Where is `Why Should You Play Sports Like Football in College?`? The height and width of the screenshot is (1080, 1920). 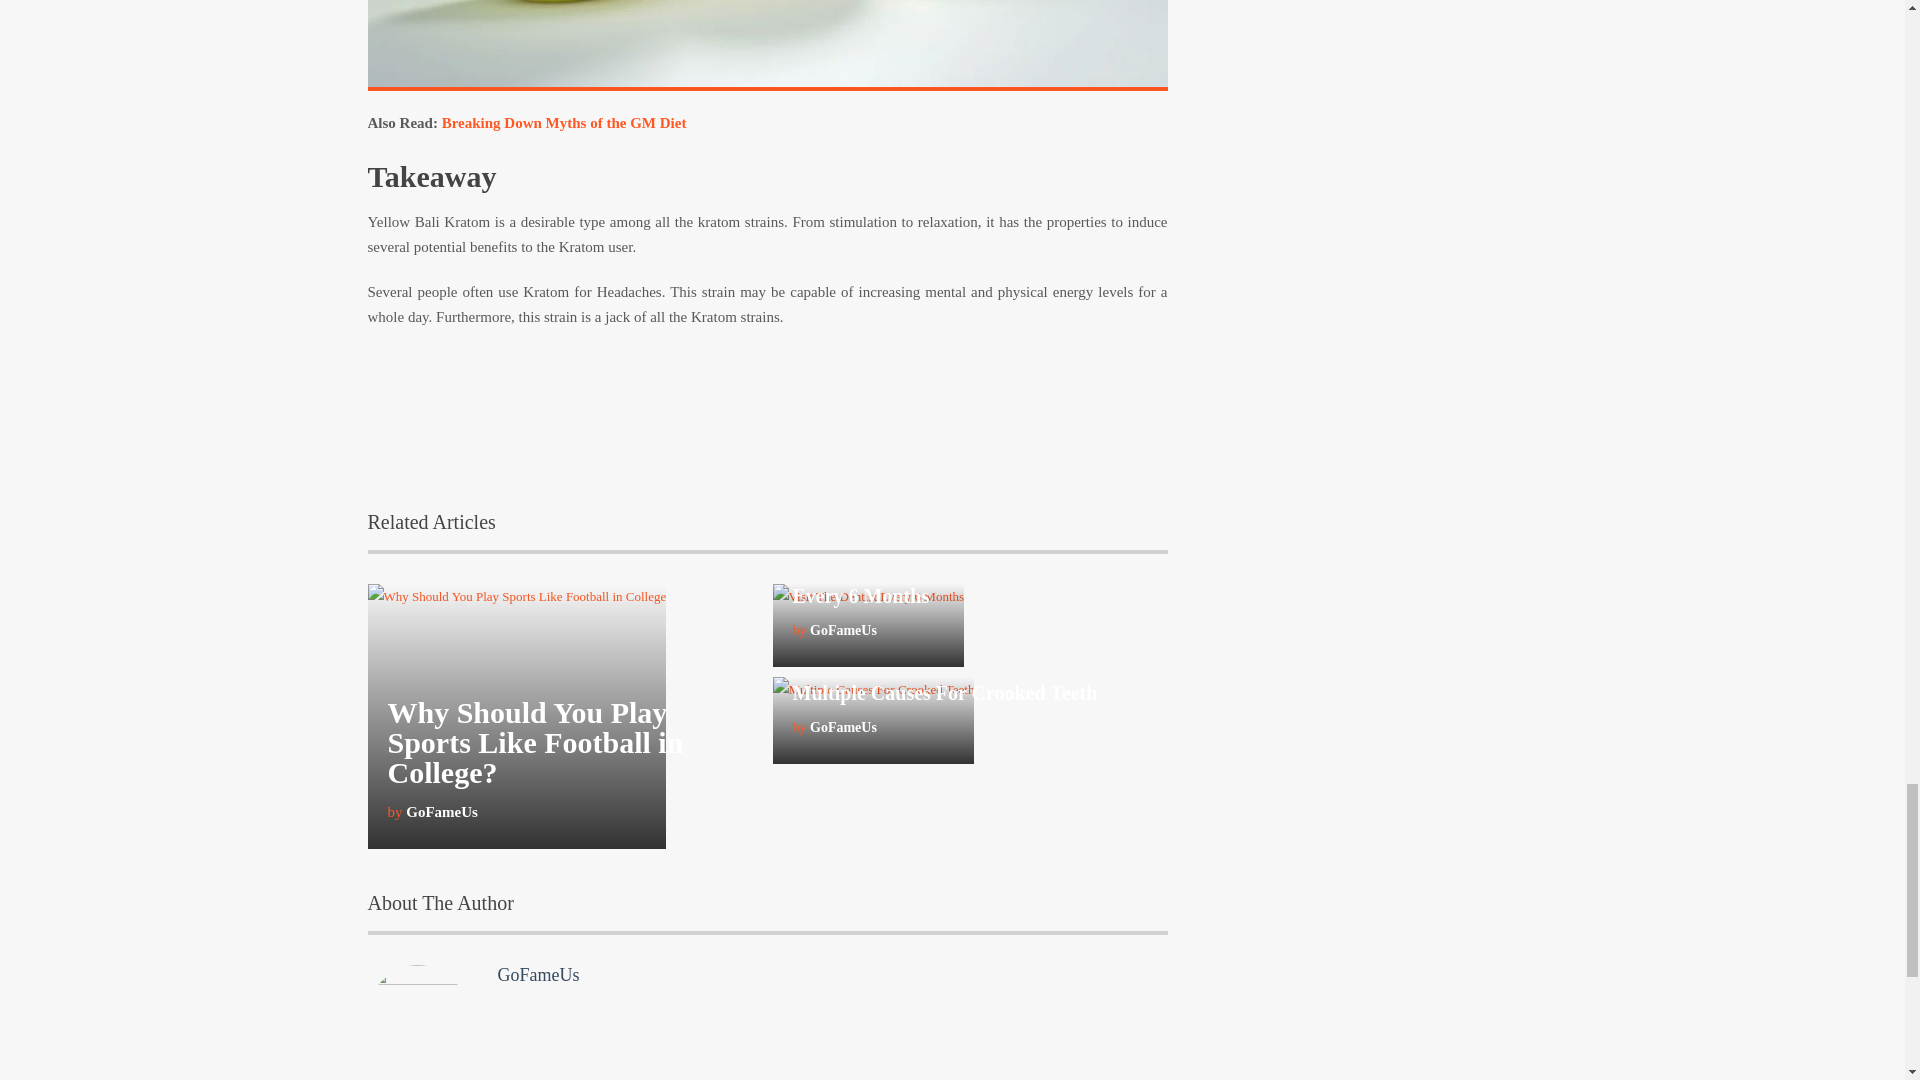 Why Should You Play Sports Like Football in College? is located at coordinates (535, 742).